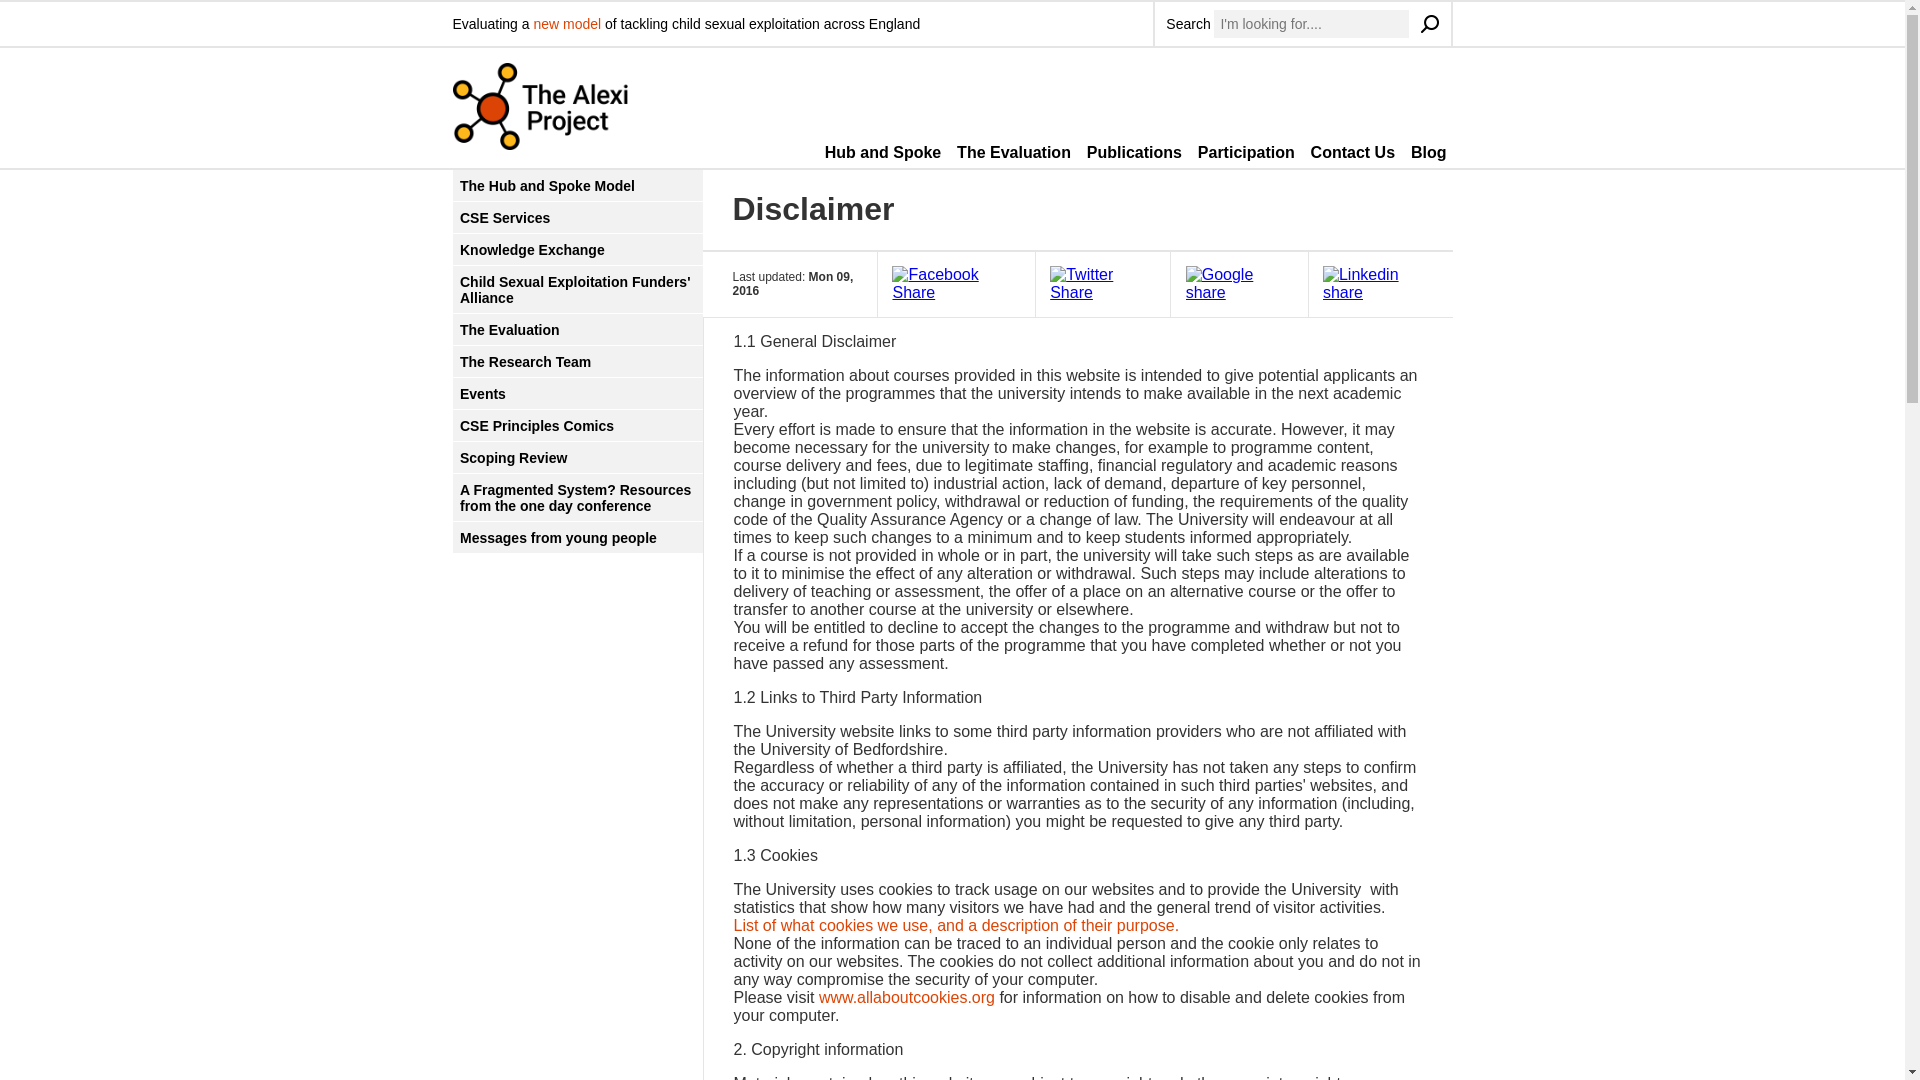 The image size is (1920, 1080). What do you see at coordinates (576, 360) in the screenshot?
I see `The Research Team` at bounding box center [576, 360].